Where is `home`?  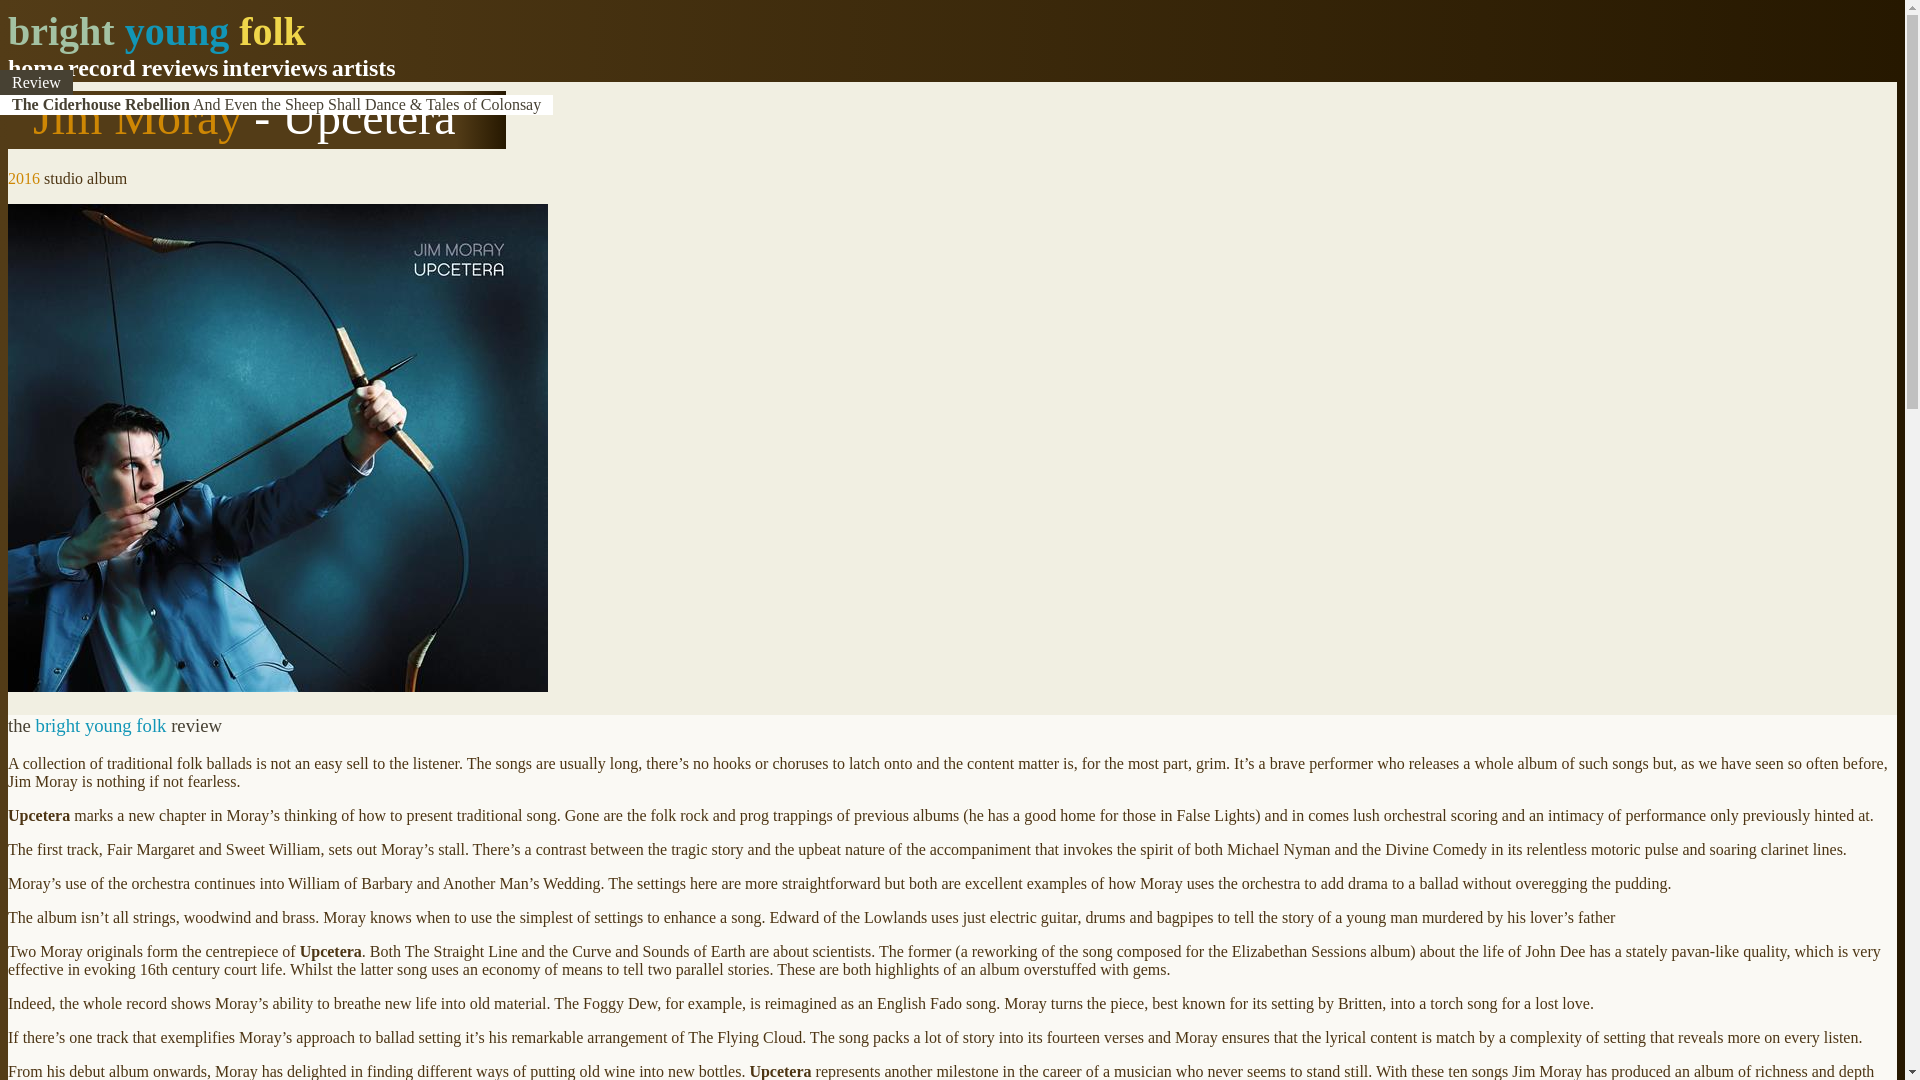
home is located at coordinates (35, 68).